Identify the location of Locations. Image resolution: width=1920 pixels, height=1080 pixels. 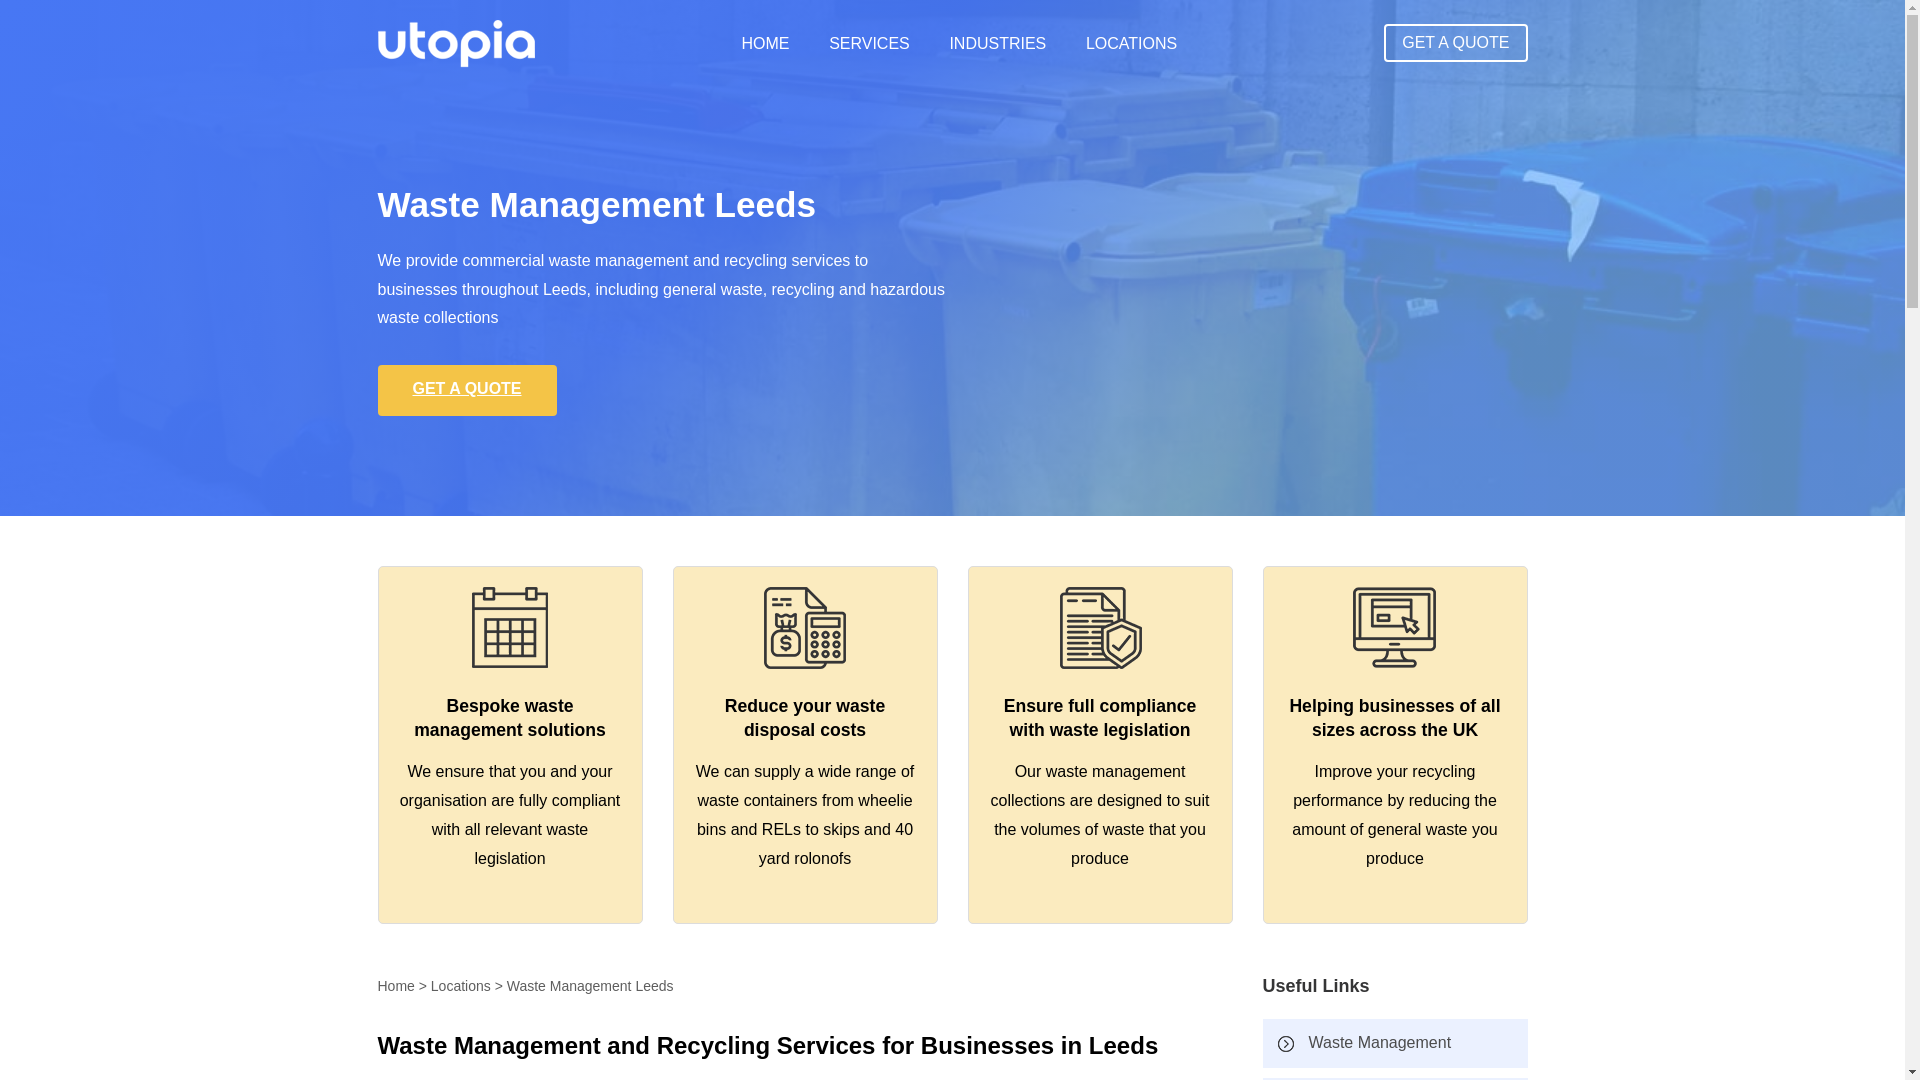
(460, 986).